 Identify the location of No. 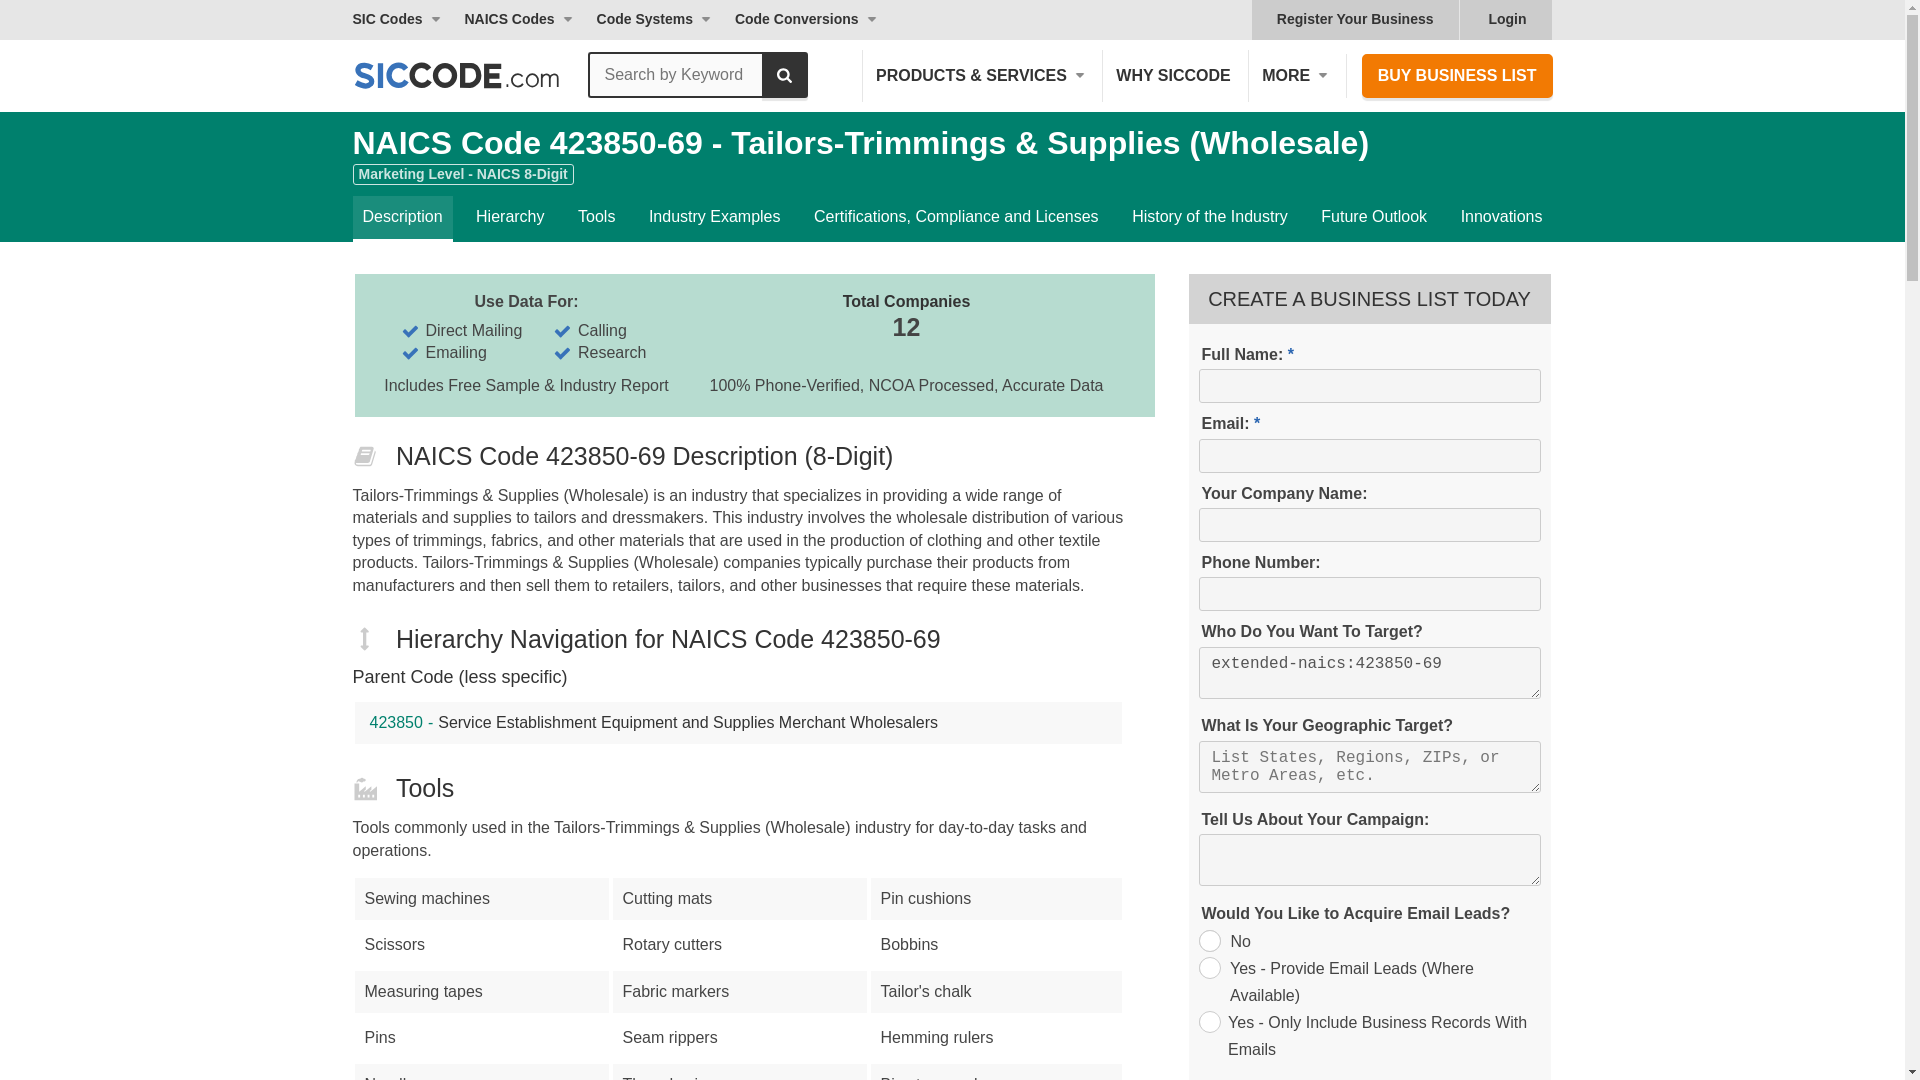
(1208, 940).